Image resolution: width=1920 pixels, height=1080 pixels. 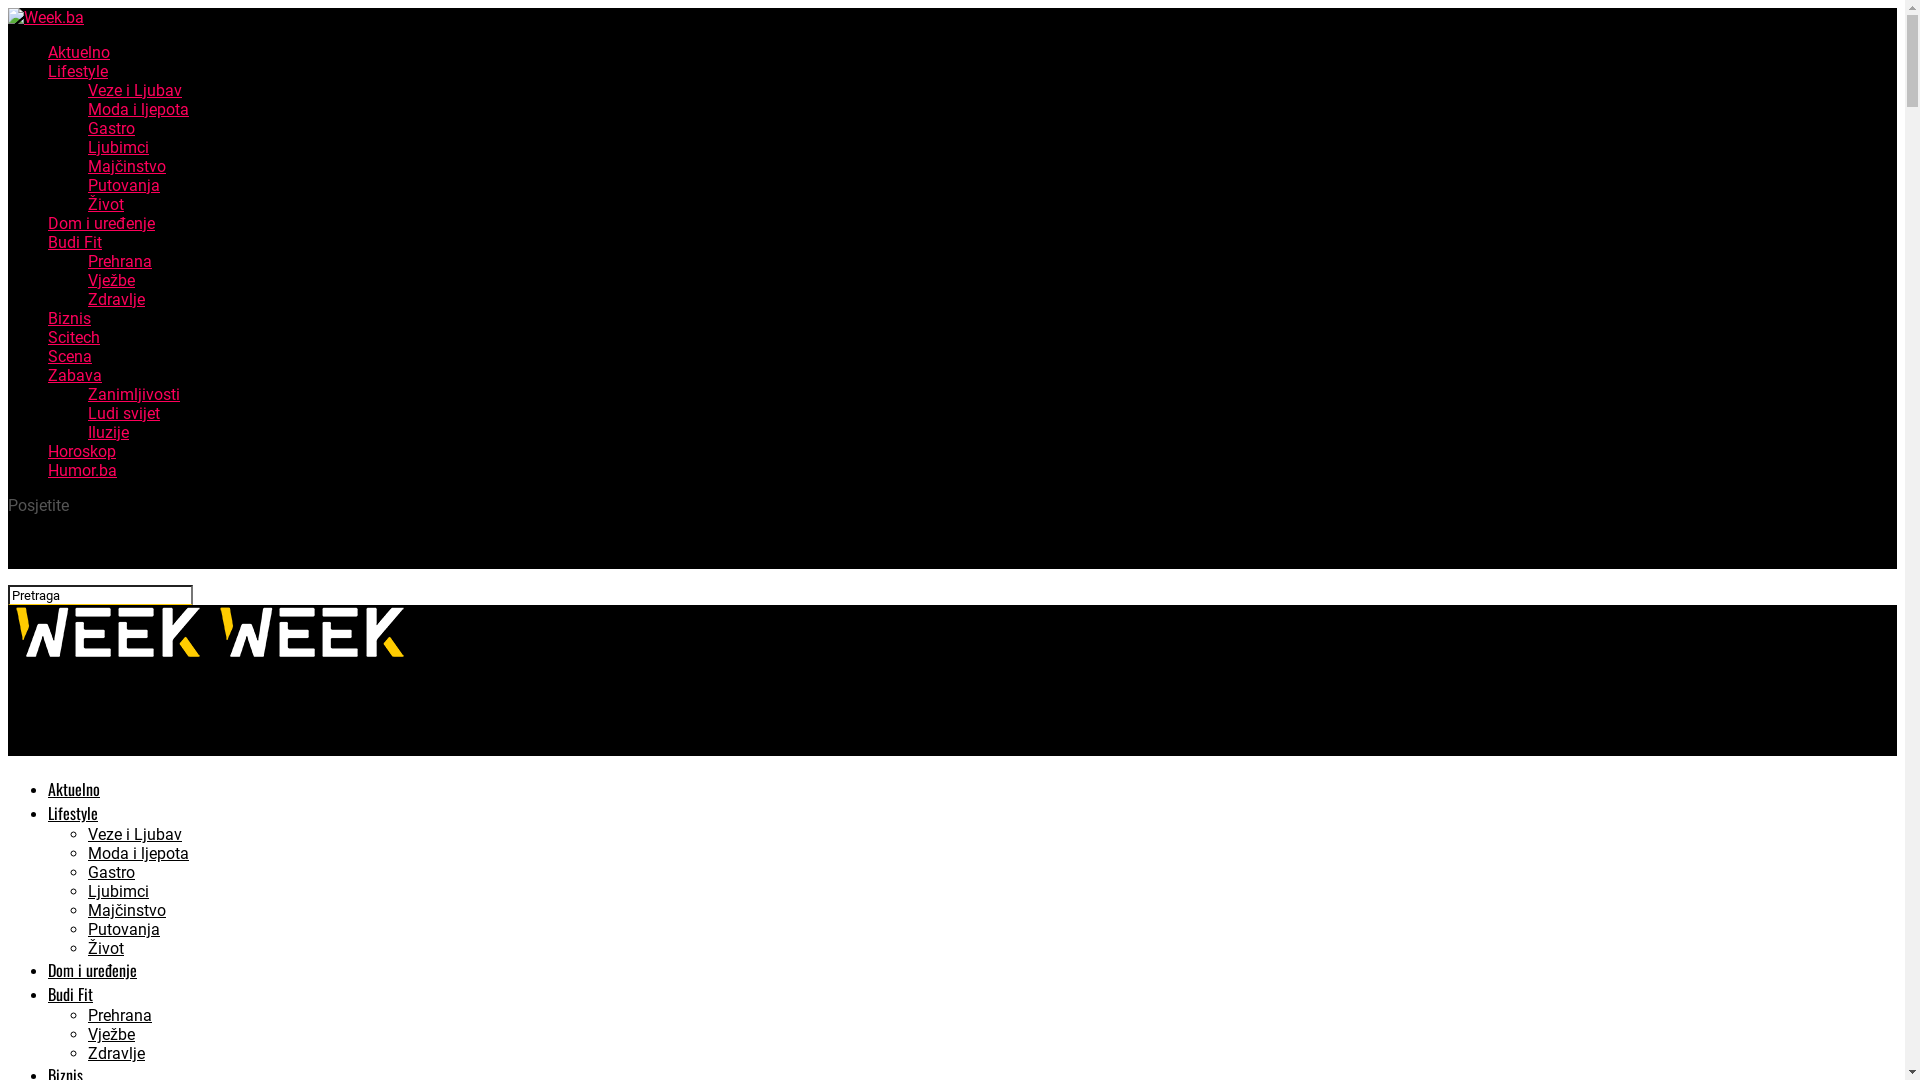 I want to click on Lifestyle, so click(x=73, y=813).